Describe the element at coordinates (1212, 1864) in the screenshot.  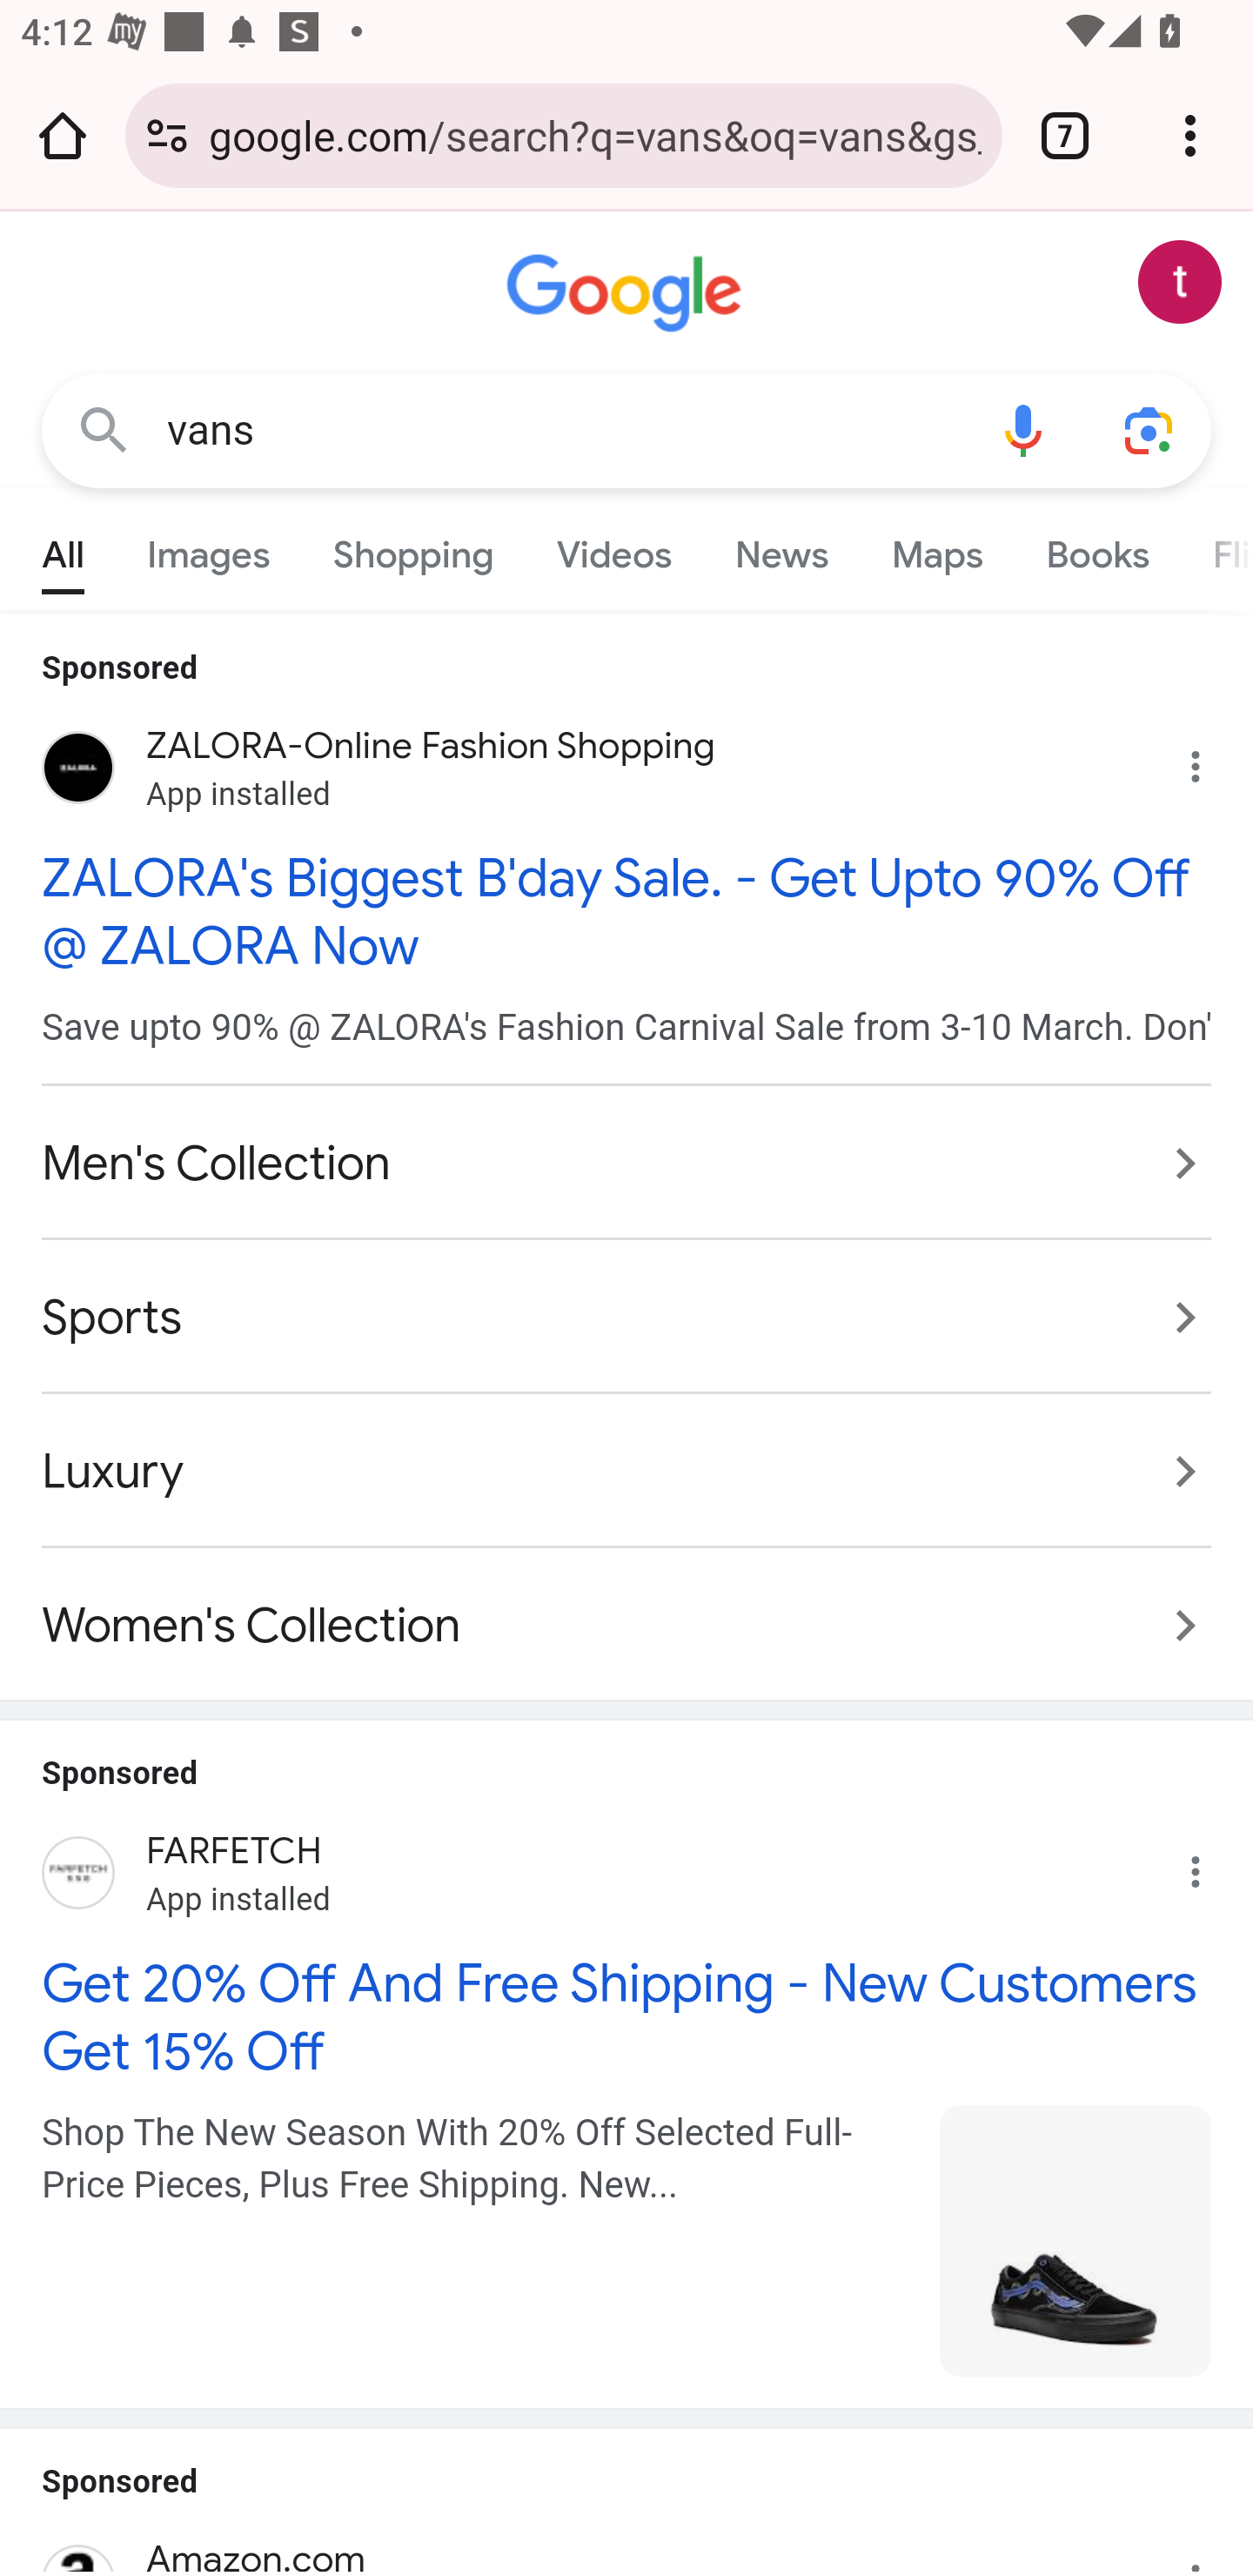
I see `Why this ad?` at that location.